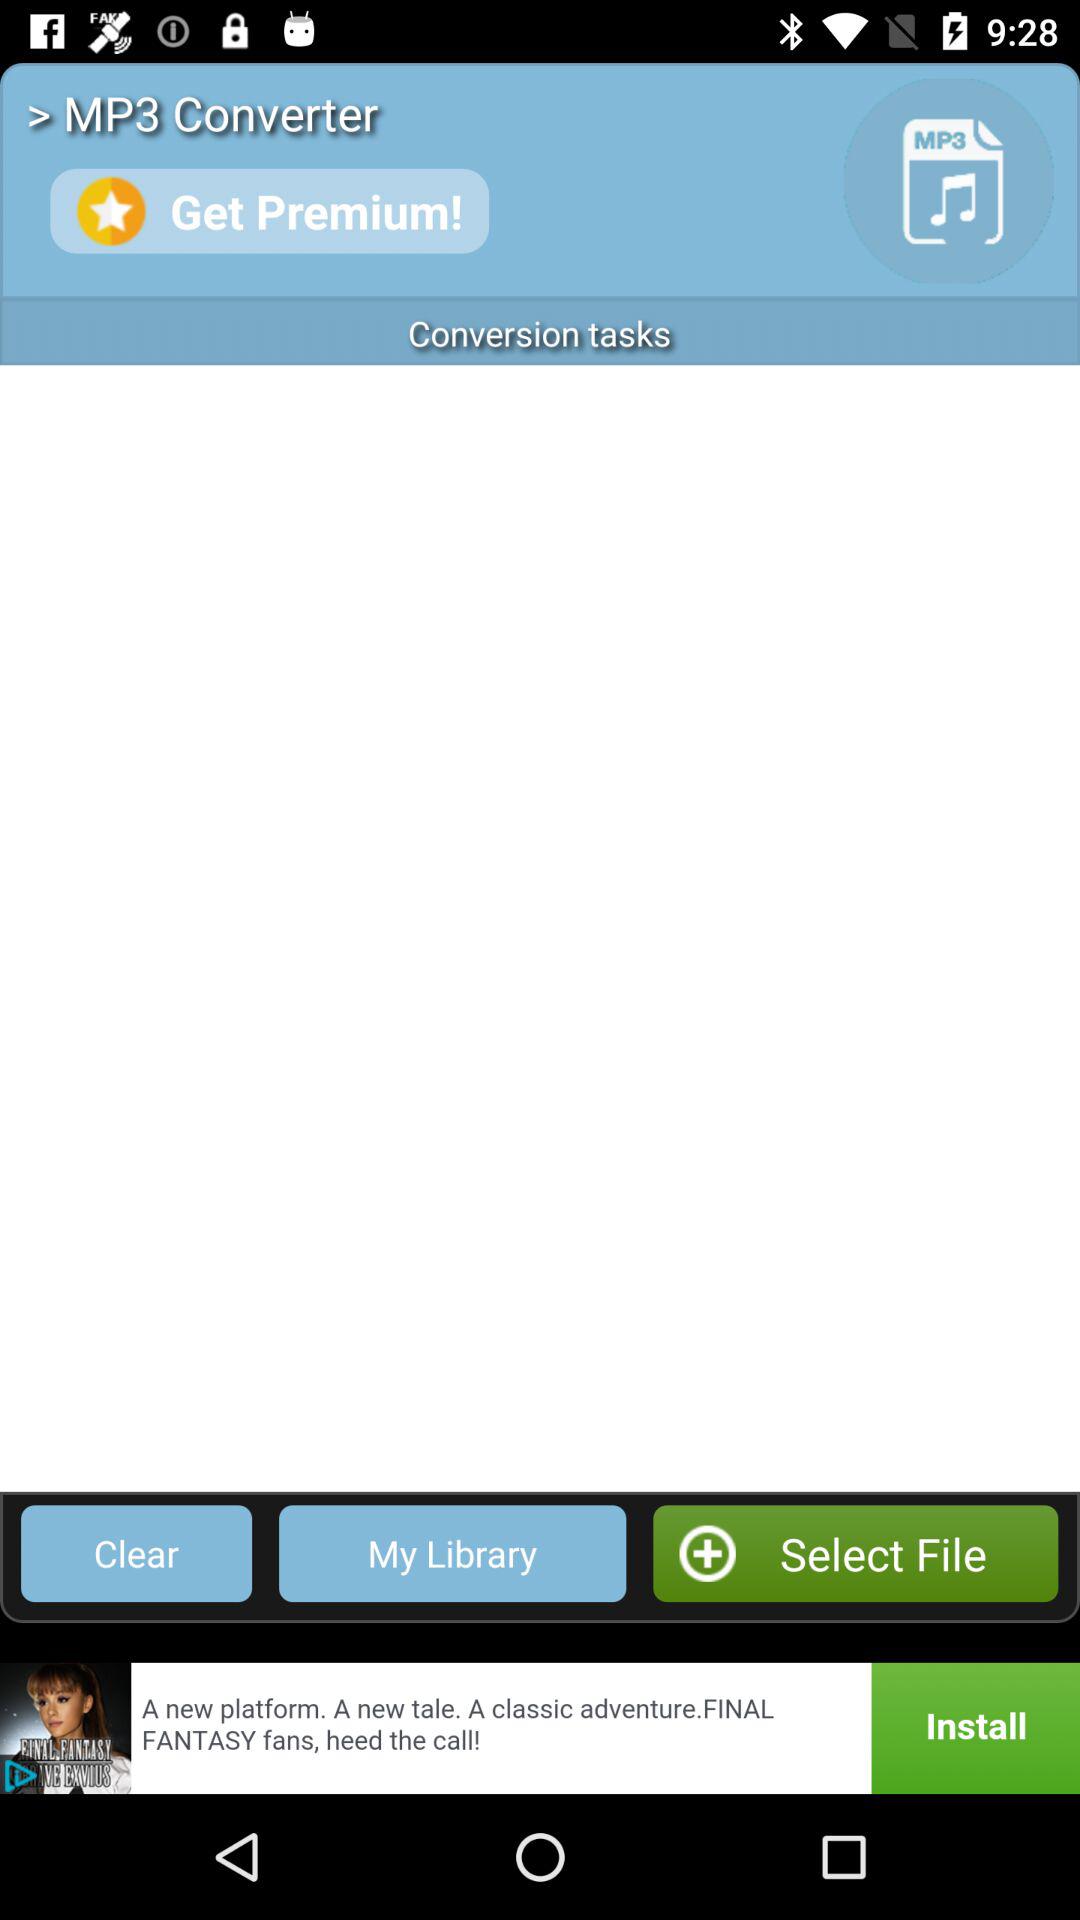 This screenshot has height=1920, width=1080. What do you see at coordinates (269, 210) in the screenshot?
I see `swipe until the   get premium!` at bounding box center [269, 210].